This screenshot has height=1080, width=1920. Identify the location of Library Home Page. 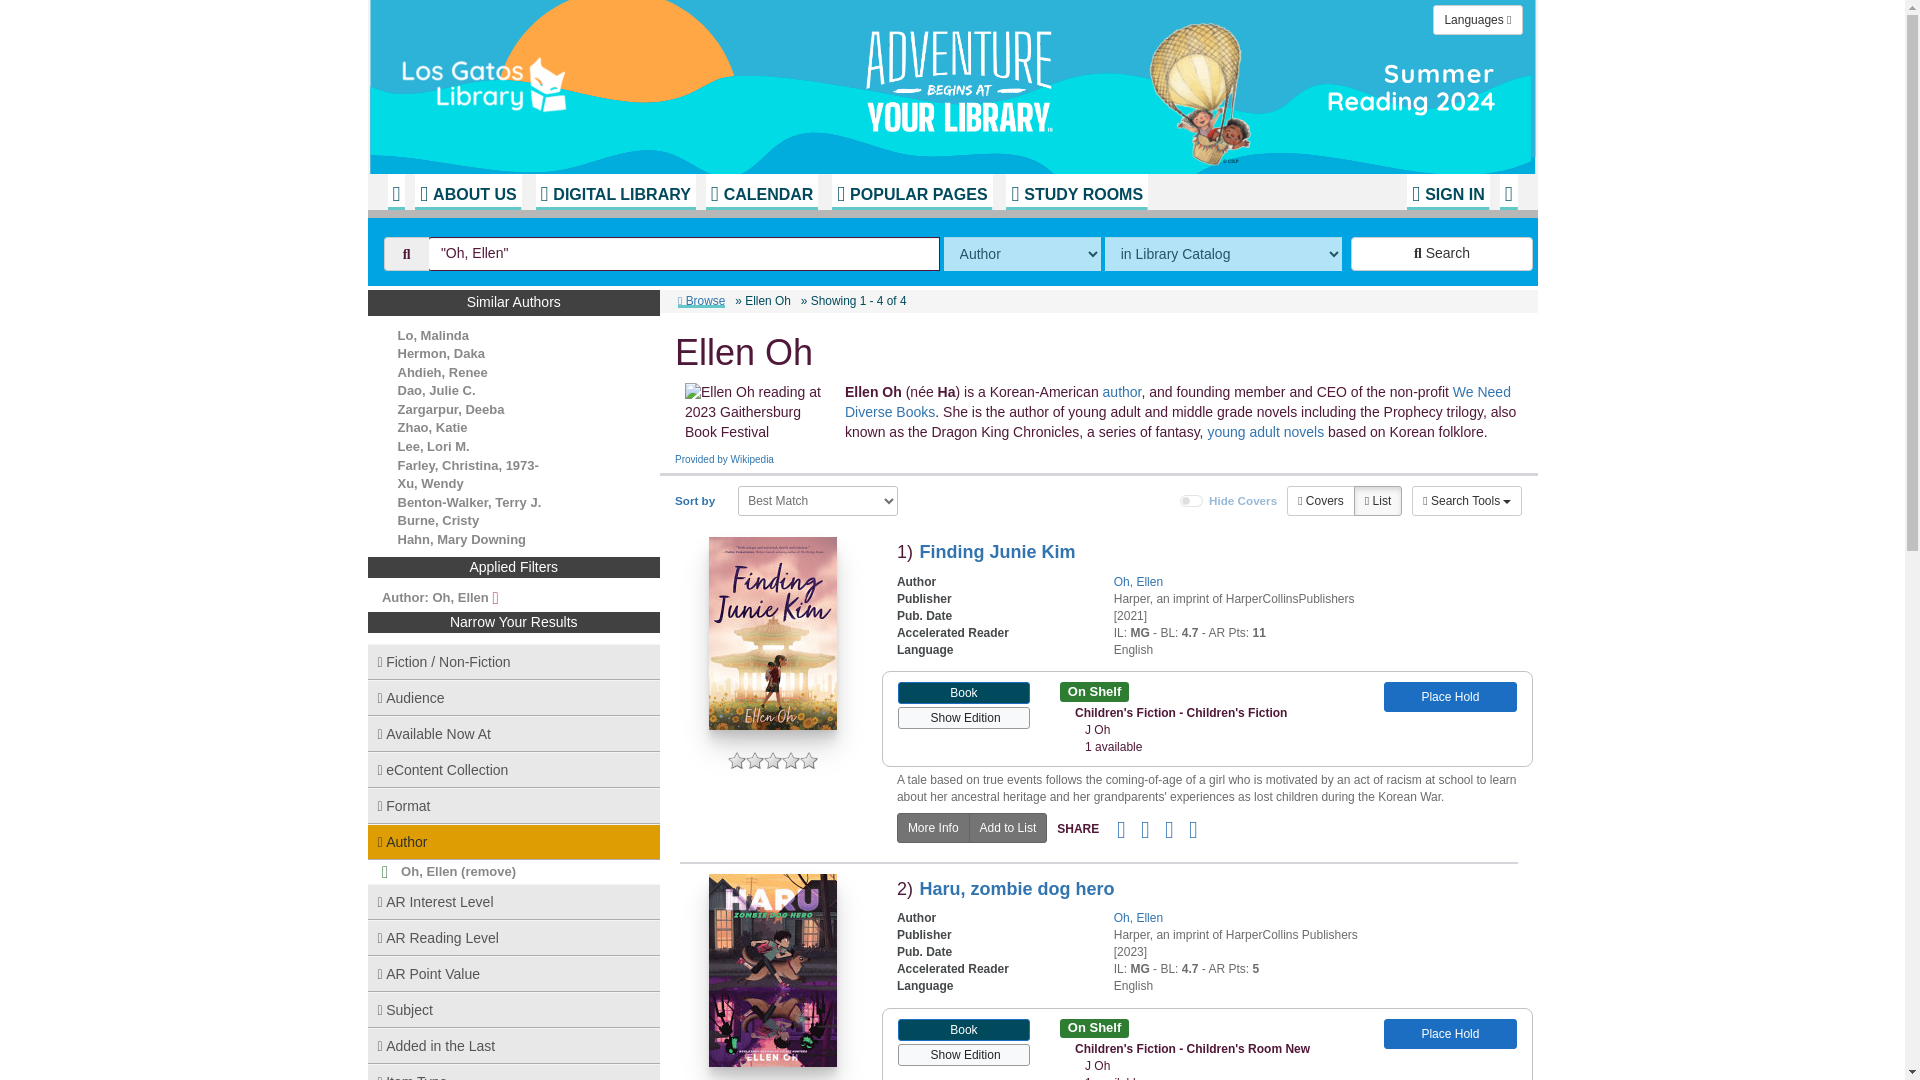
(637, 80).